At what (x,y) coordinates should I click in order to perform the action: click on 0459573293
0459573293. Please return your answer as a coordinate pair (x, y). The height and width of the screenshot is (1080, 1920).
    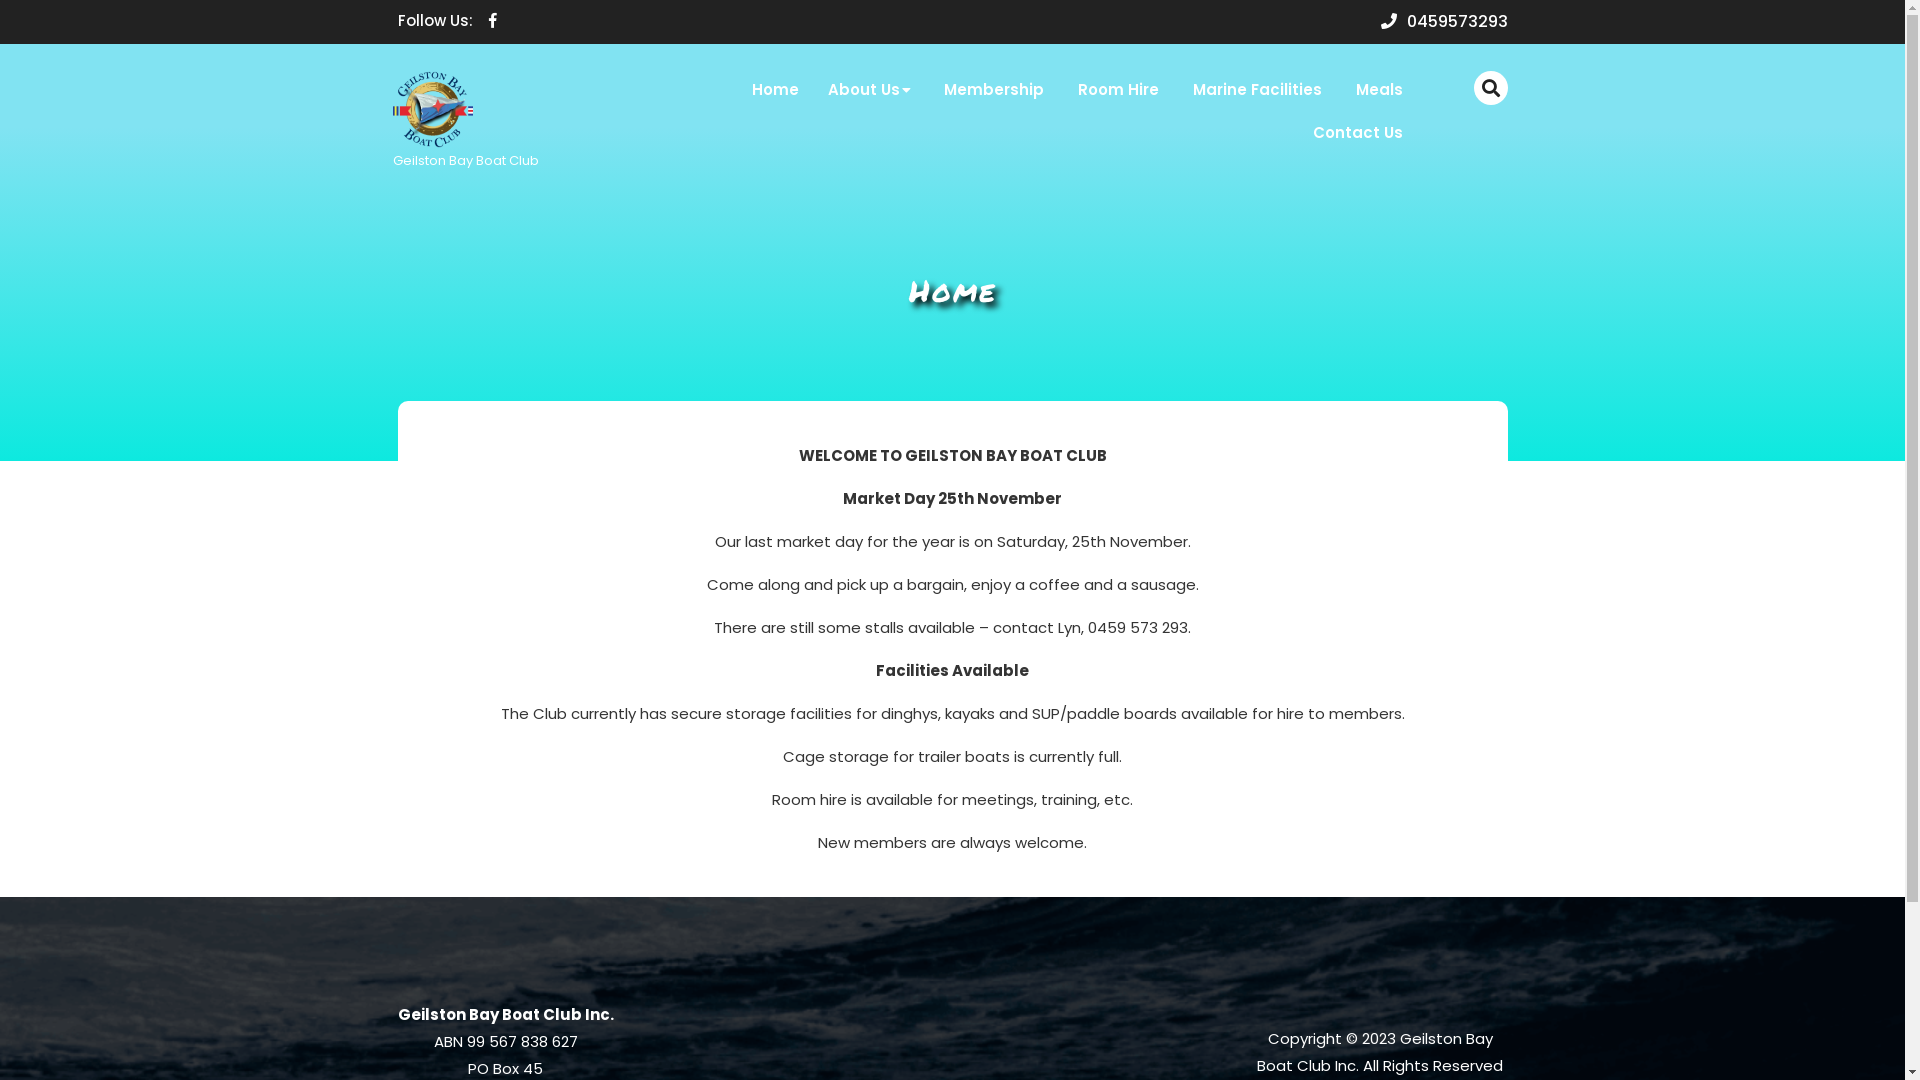
    Looking at the image, I should click on (1444, 22).